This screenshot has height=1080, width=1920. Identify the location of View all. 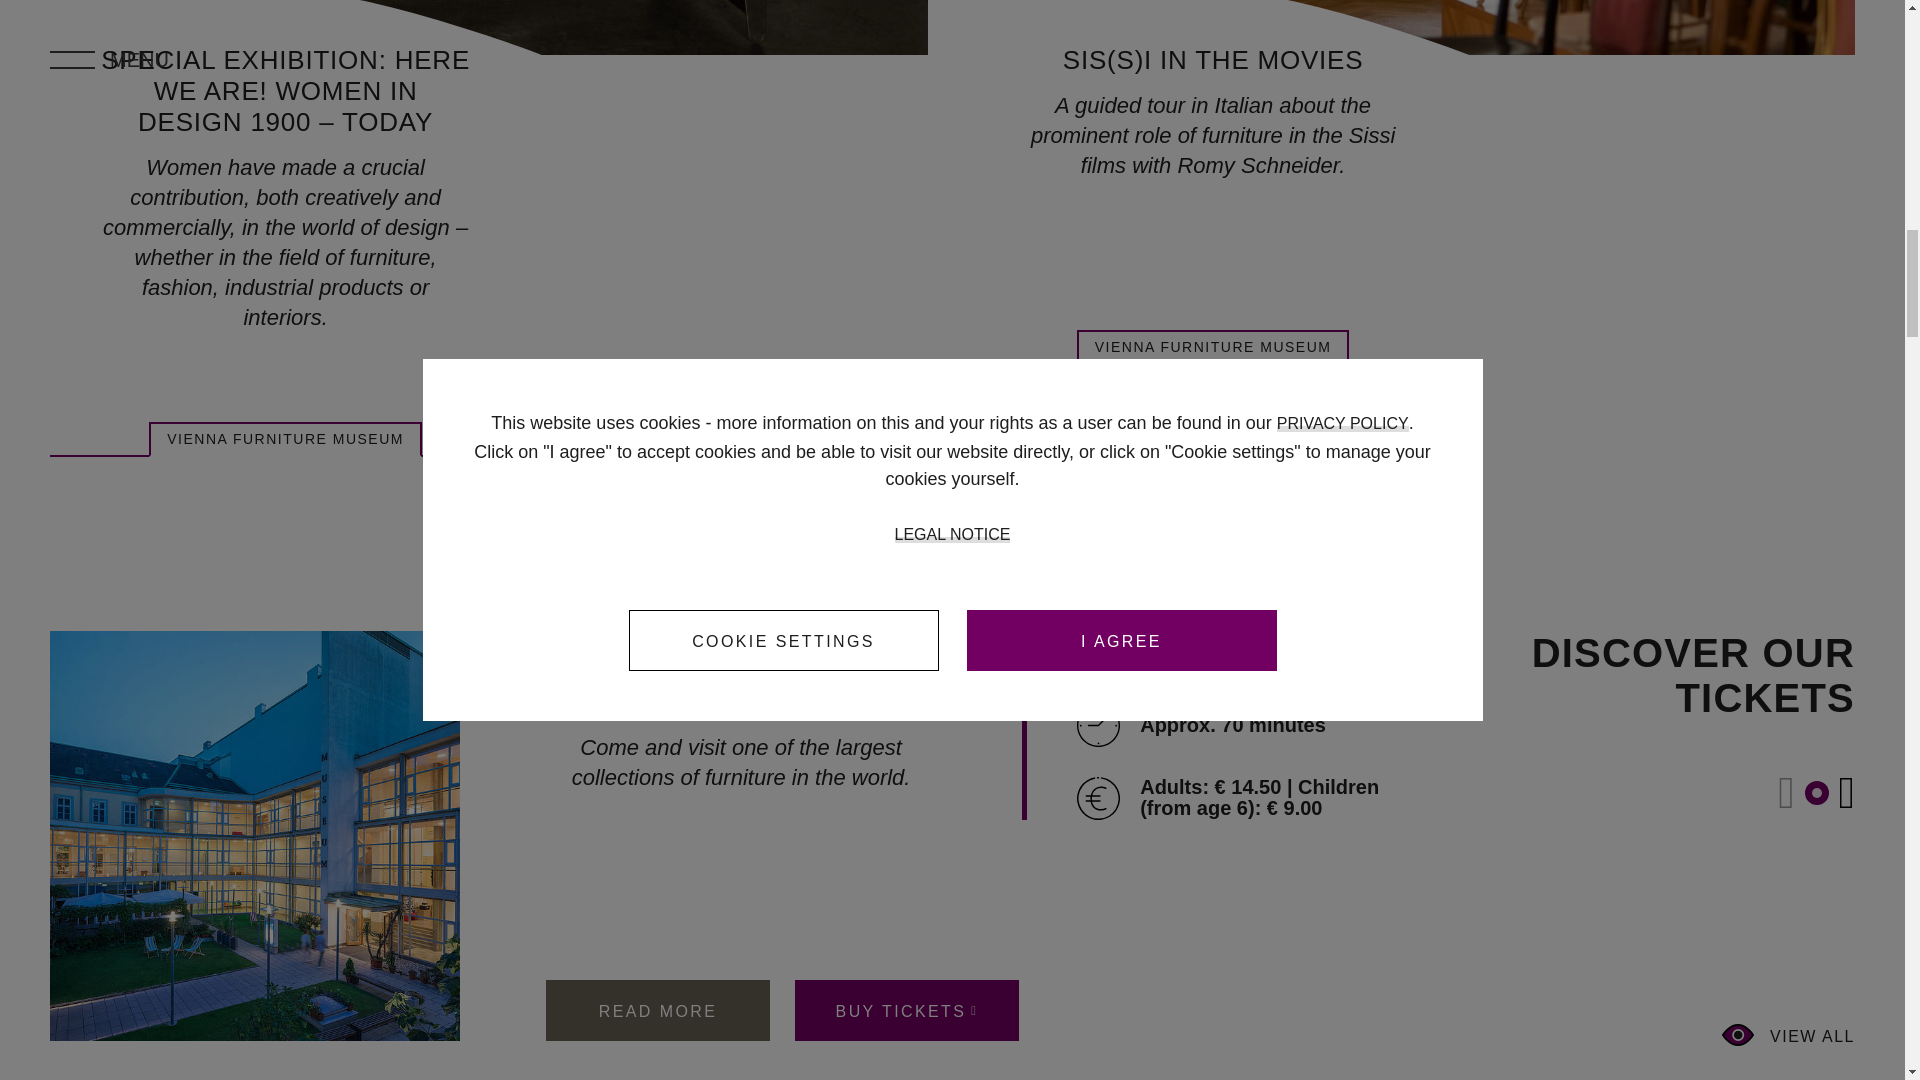
(1788, 1034).